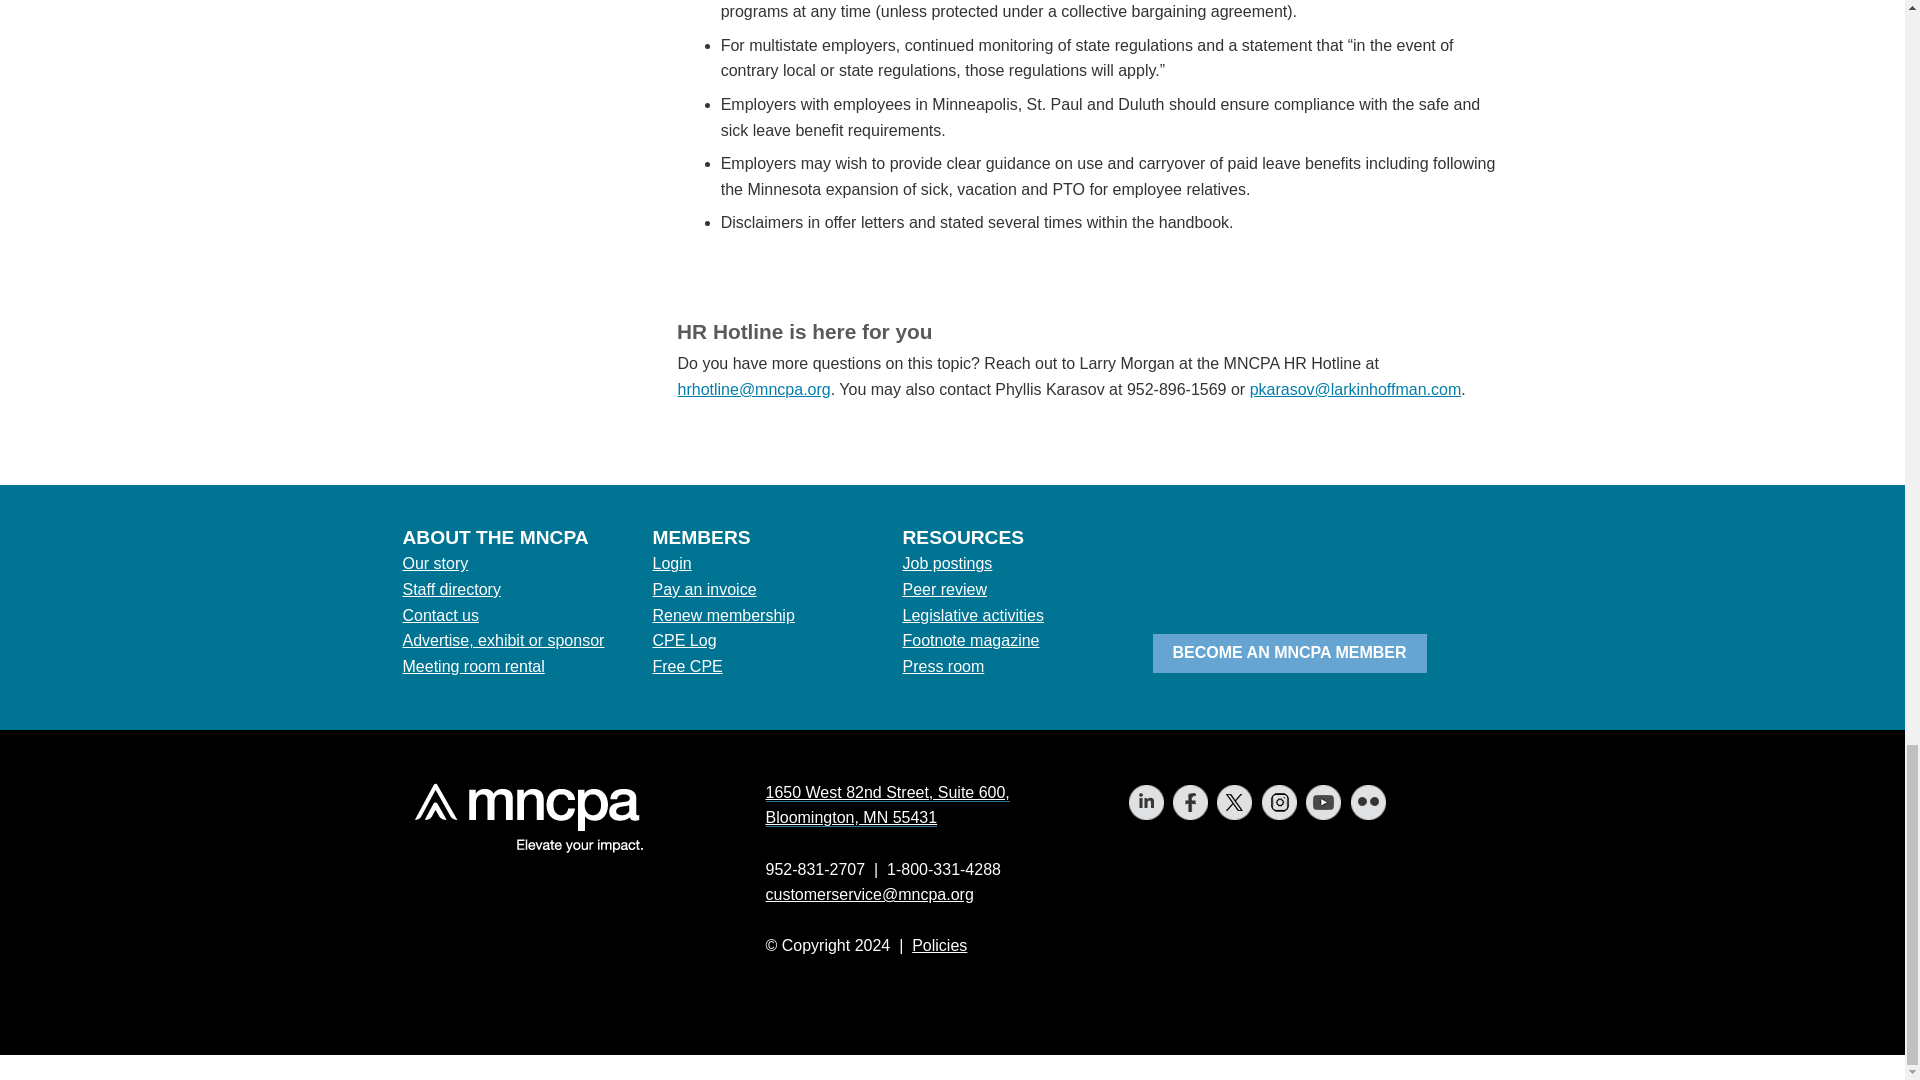 This screenshot has height=1080, width=1920. Describe the element at coordinates (522, 818) in the screenshot. I see `MNCPA logo` at that location.